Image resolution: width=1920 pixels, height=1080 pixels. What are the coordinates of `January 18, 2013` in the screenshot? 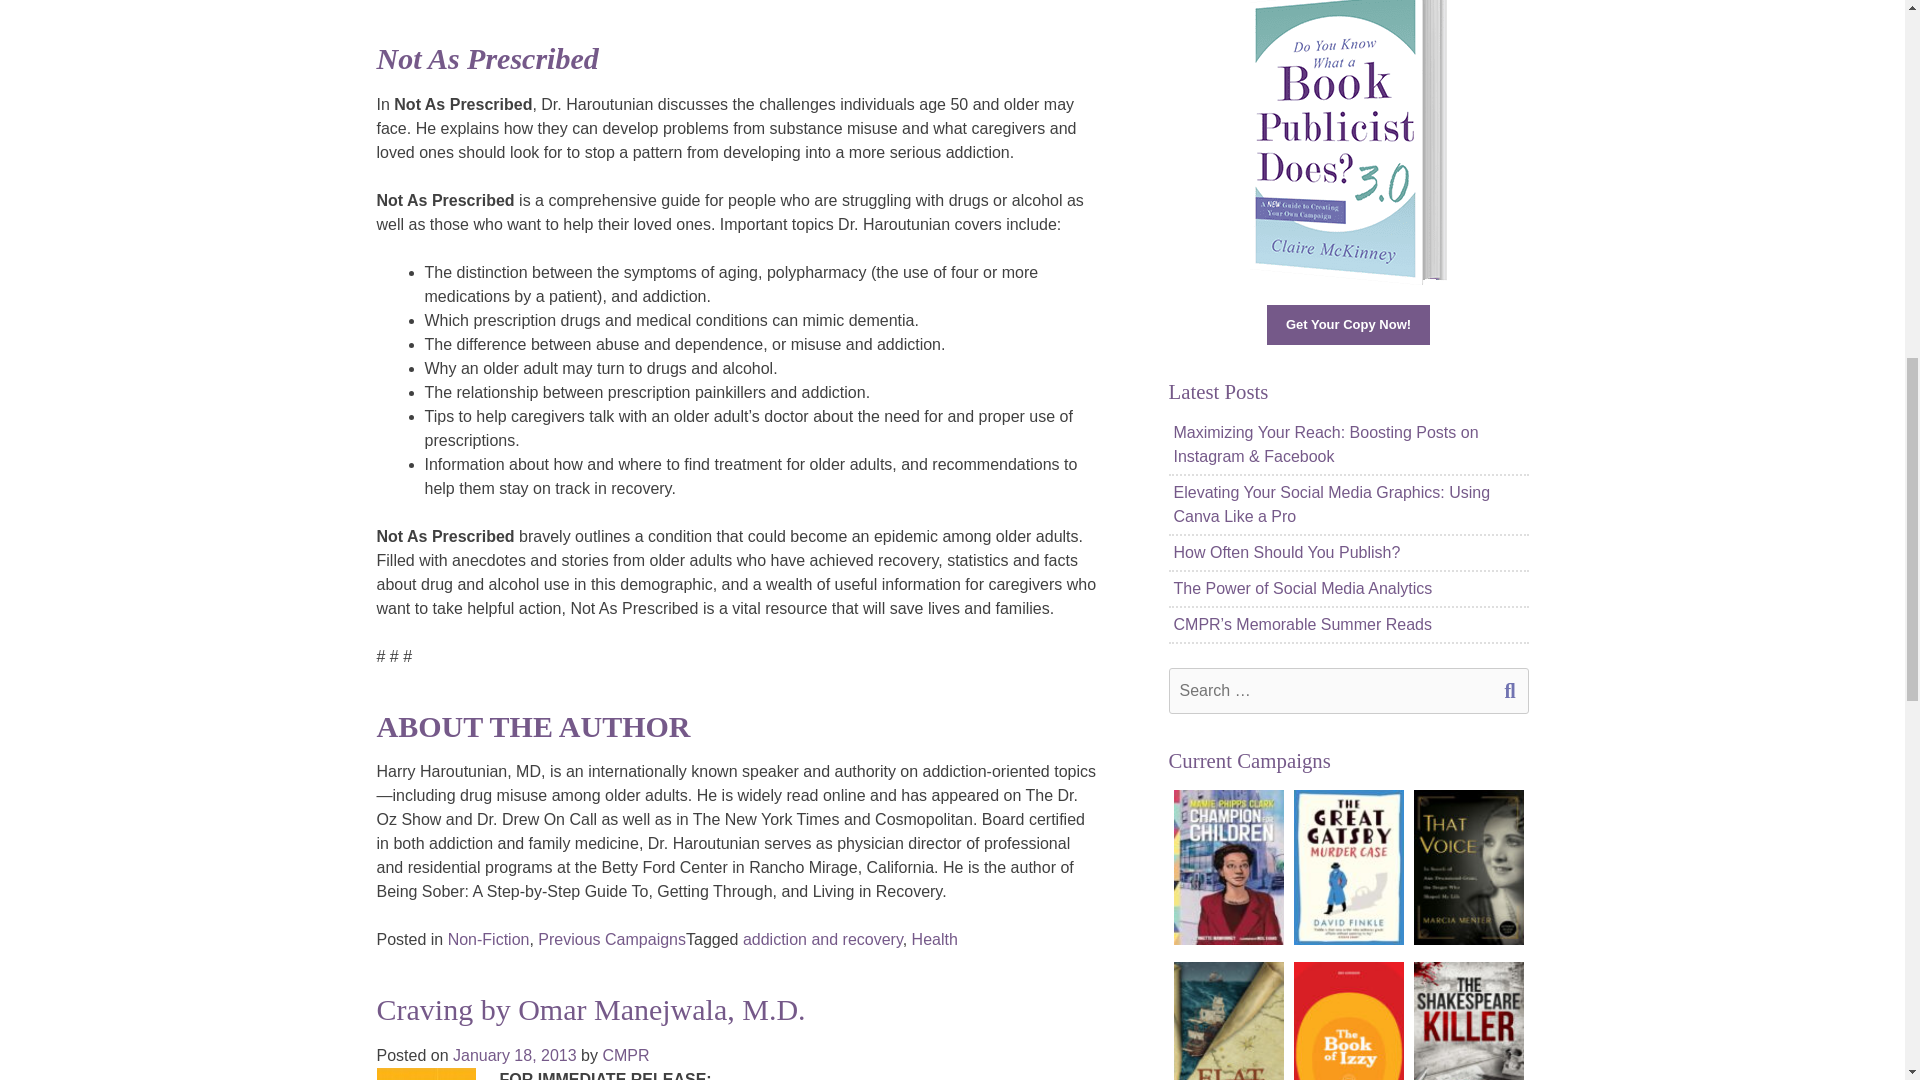 It's located at (515, 1054).